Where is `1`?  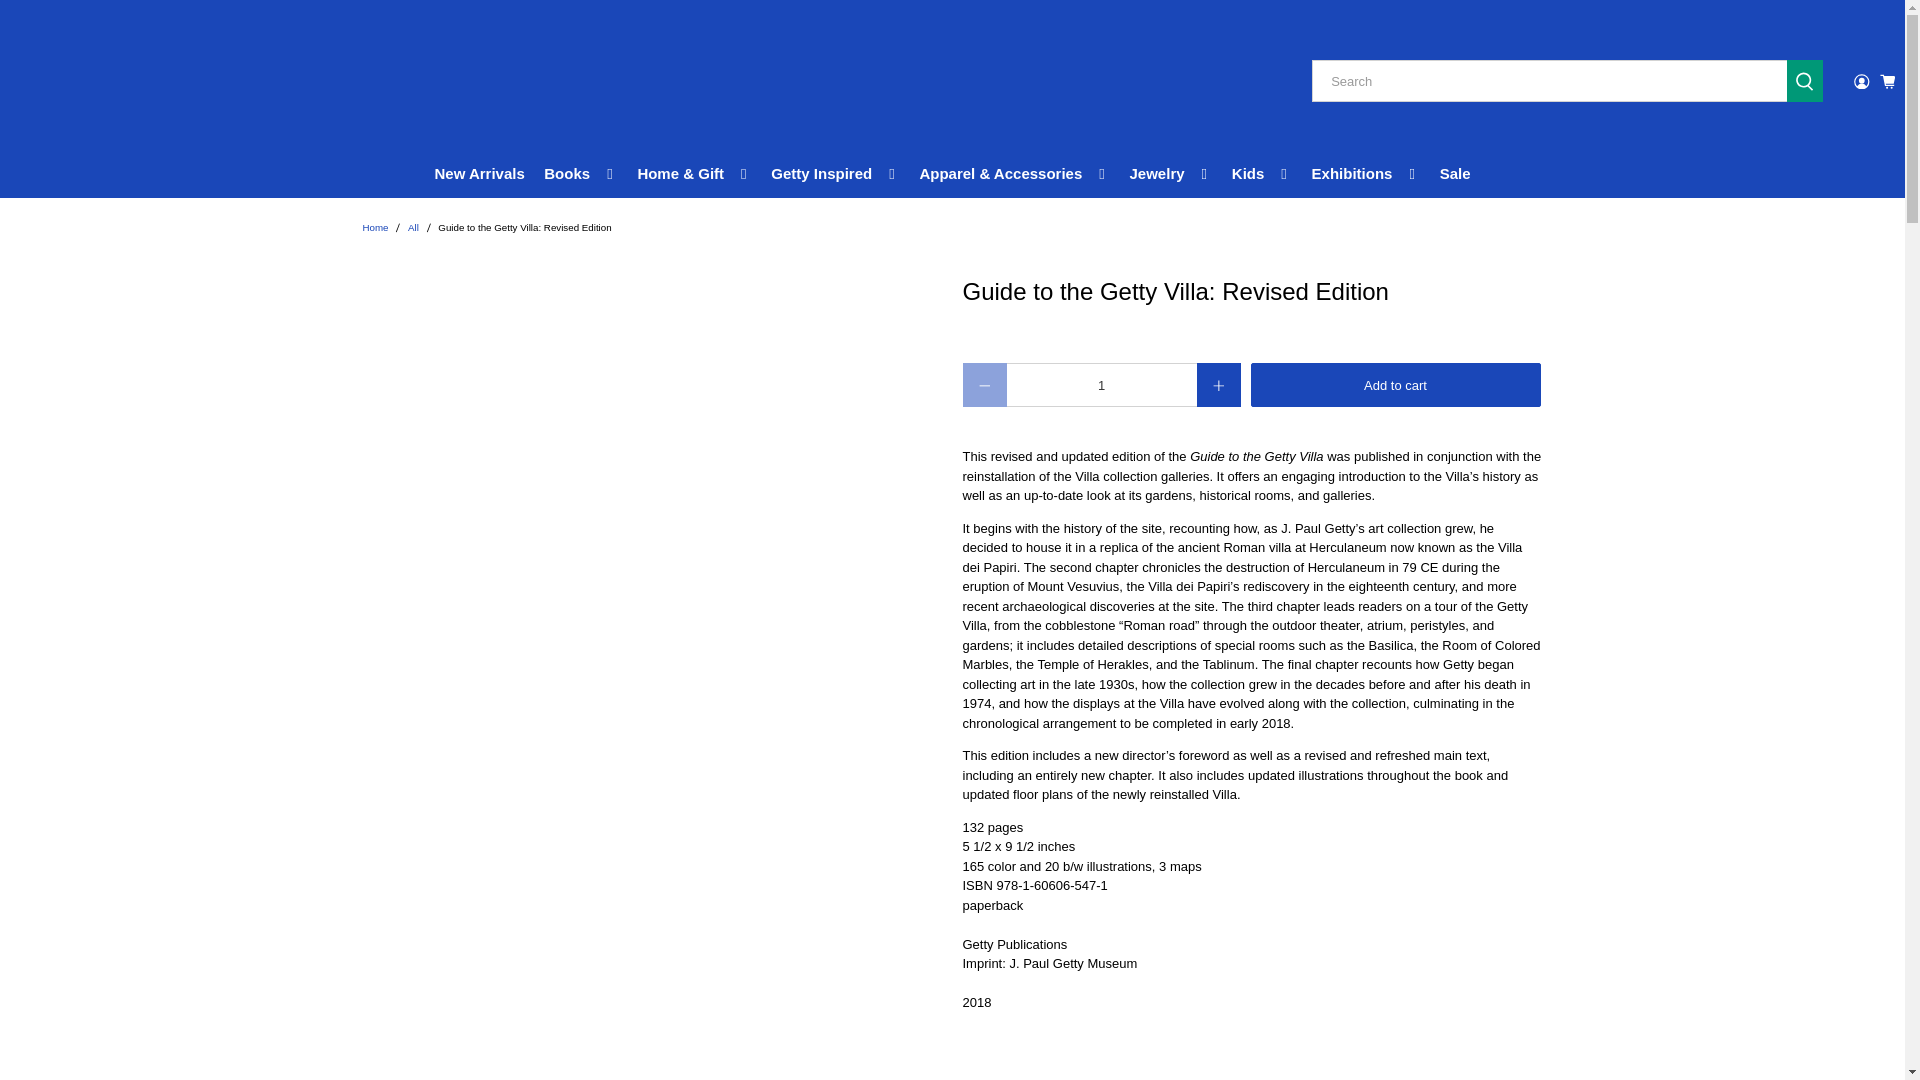
1 is located at coordinates (1101, 384).